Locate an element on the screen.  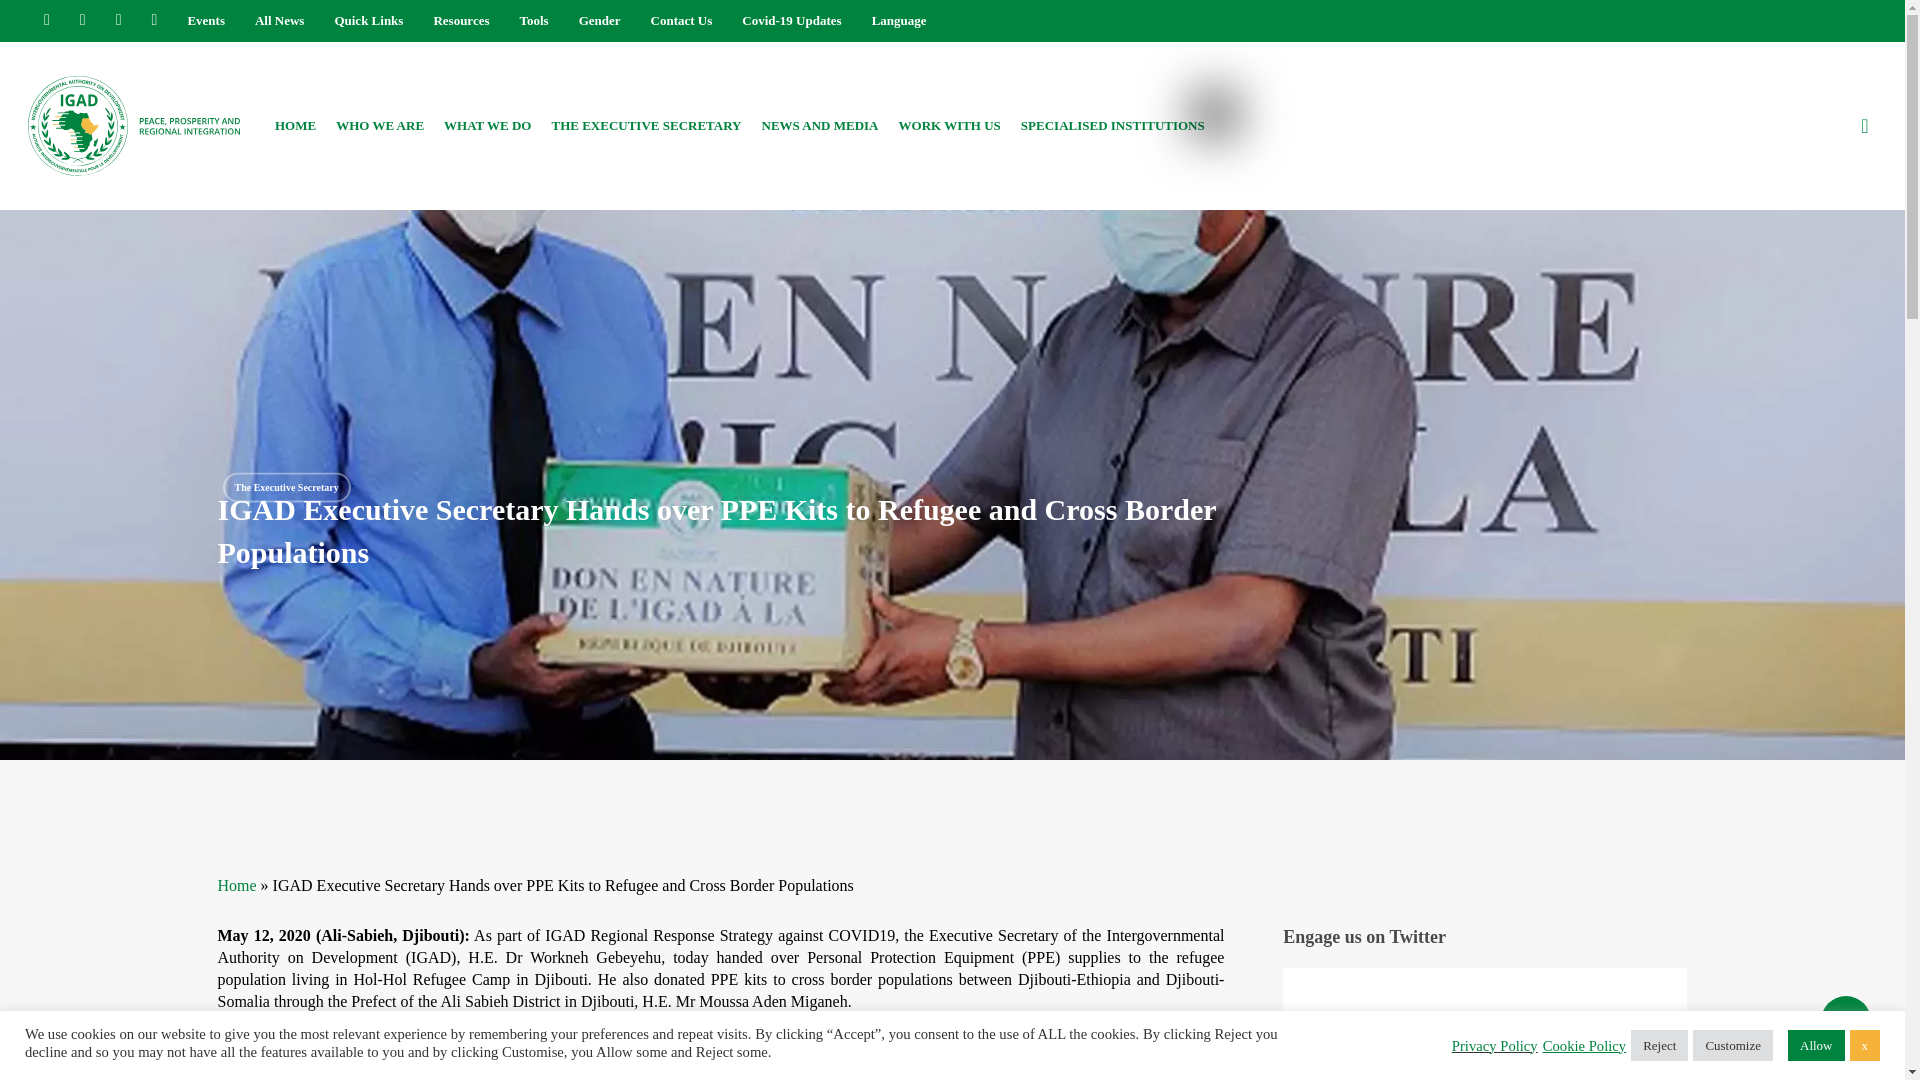
Gender is located at coordinates (600, 20).